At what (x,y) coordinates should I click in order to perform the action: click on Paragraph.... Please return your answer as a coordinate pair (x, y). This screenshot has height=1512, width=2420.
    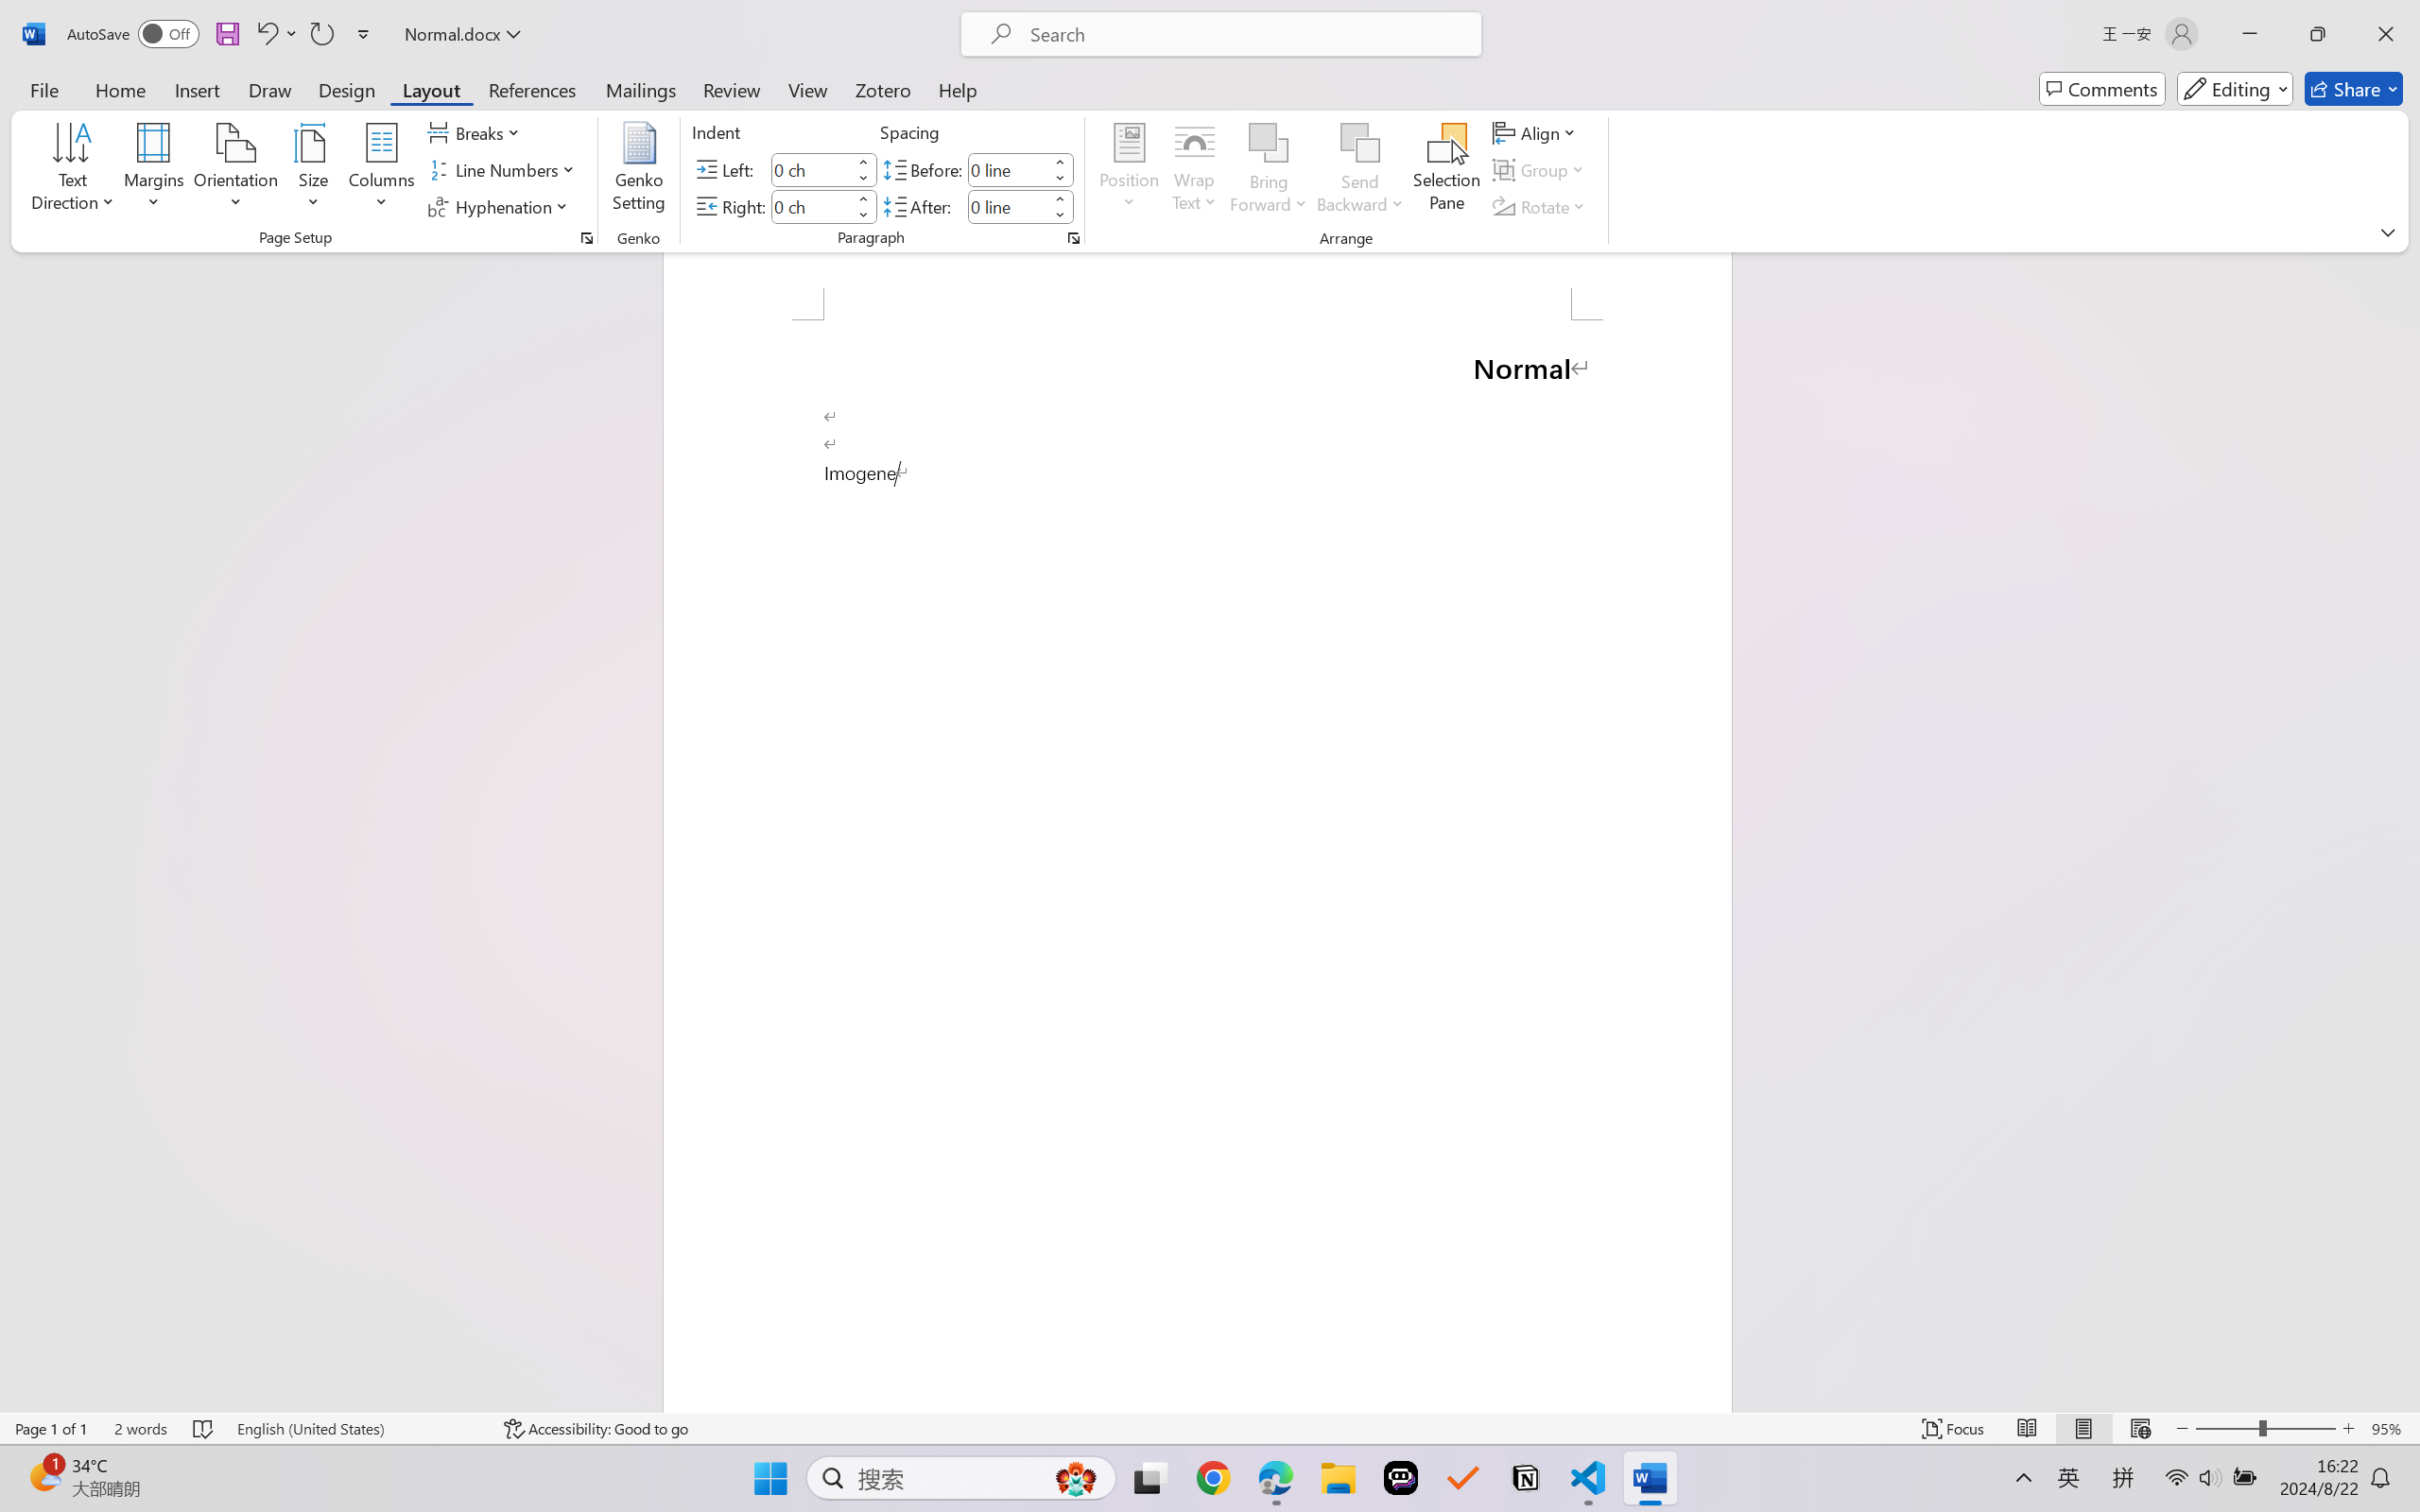
    Looking at the image, I should click on (1072, 238).